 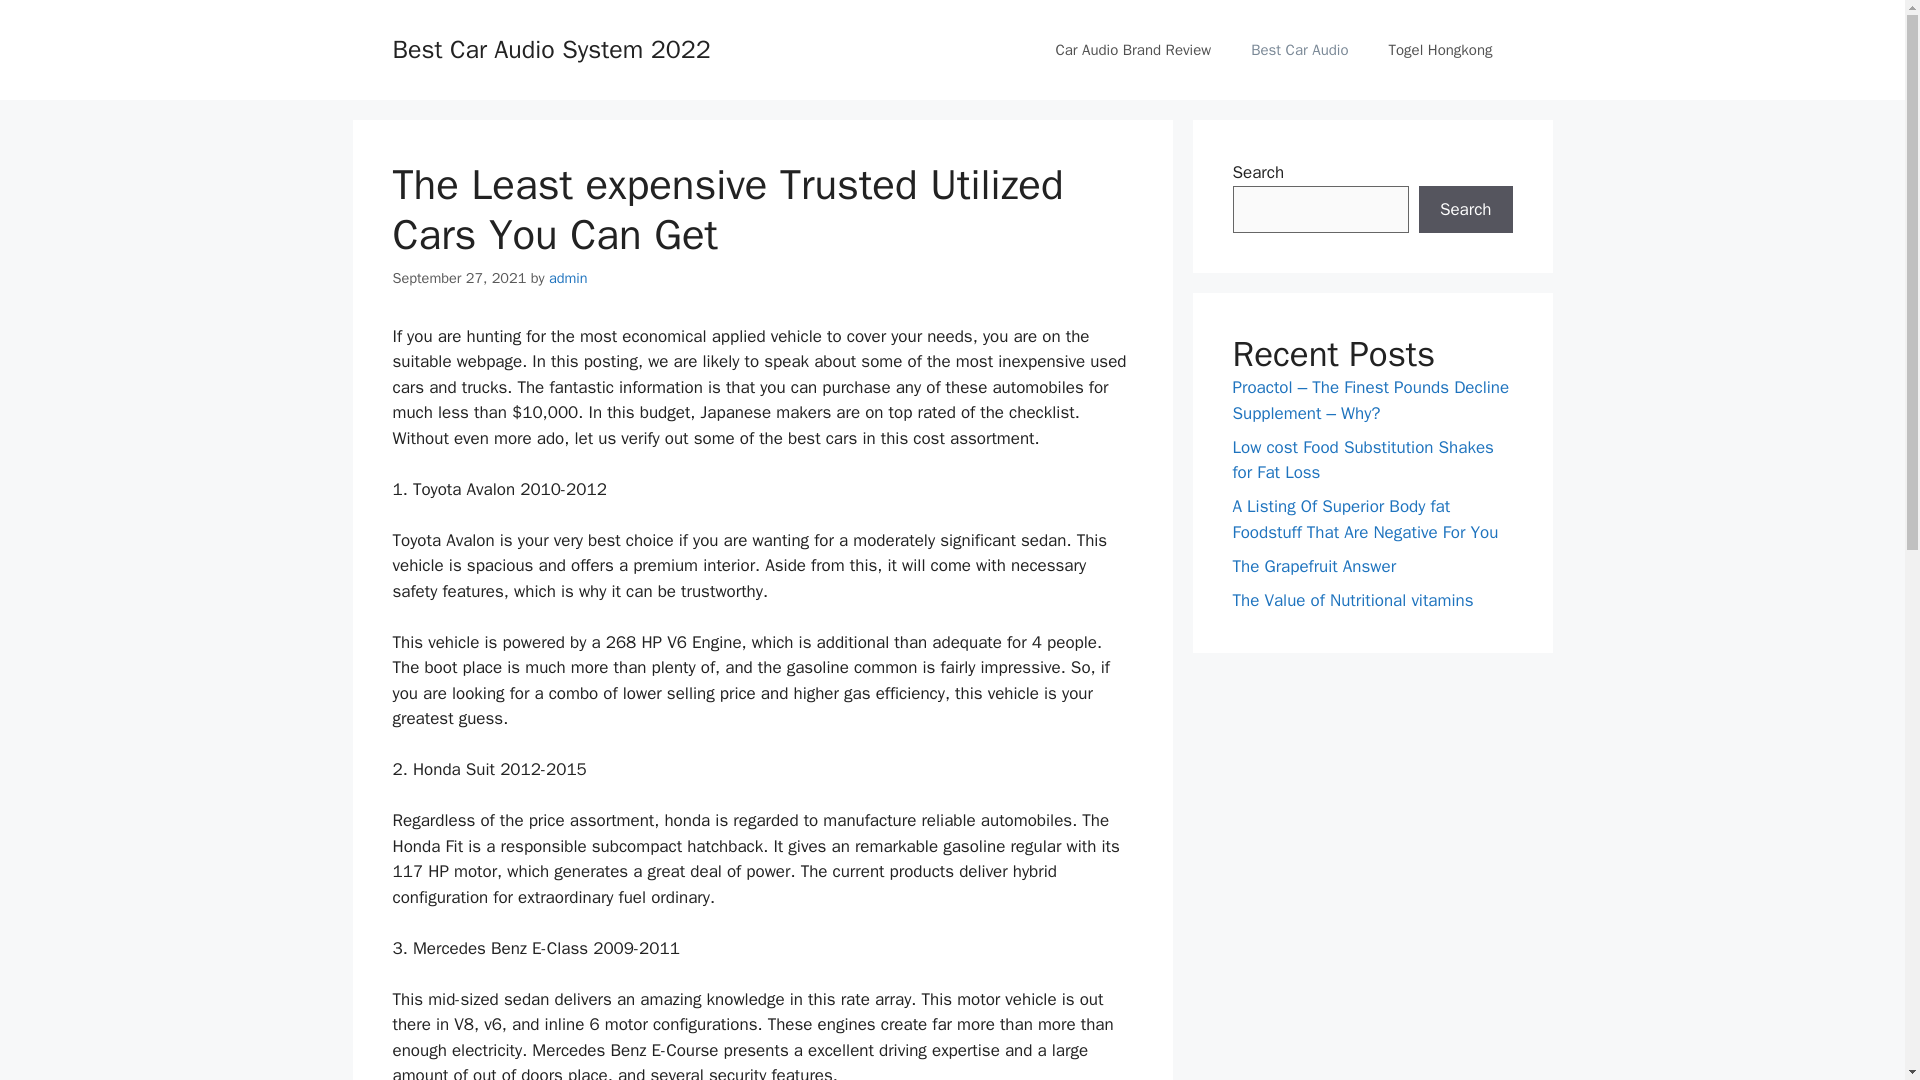 I want to click on View all posts by admin, so click(x=568, y=278).